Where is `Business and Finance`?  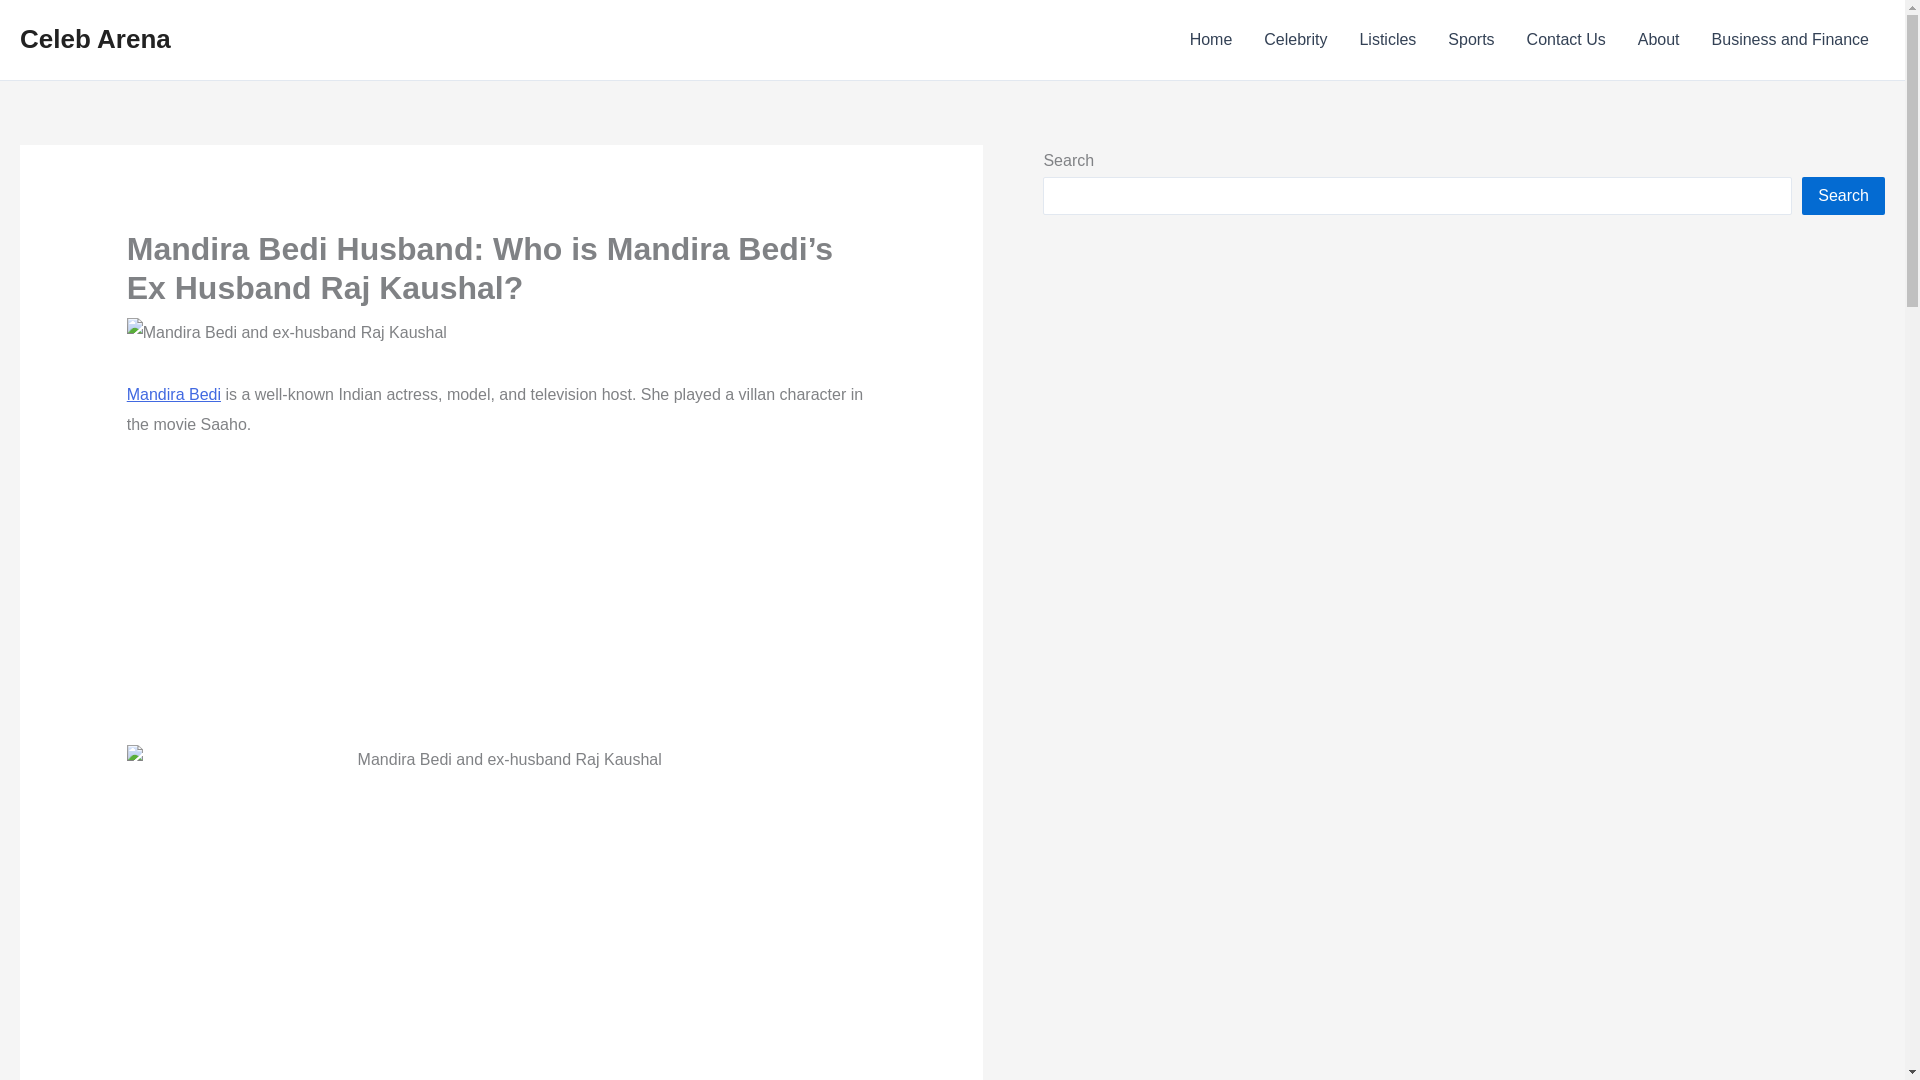 Business and Finance is located at coordinates (1790, 40).